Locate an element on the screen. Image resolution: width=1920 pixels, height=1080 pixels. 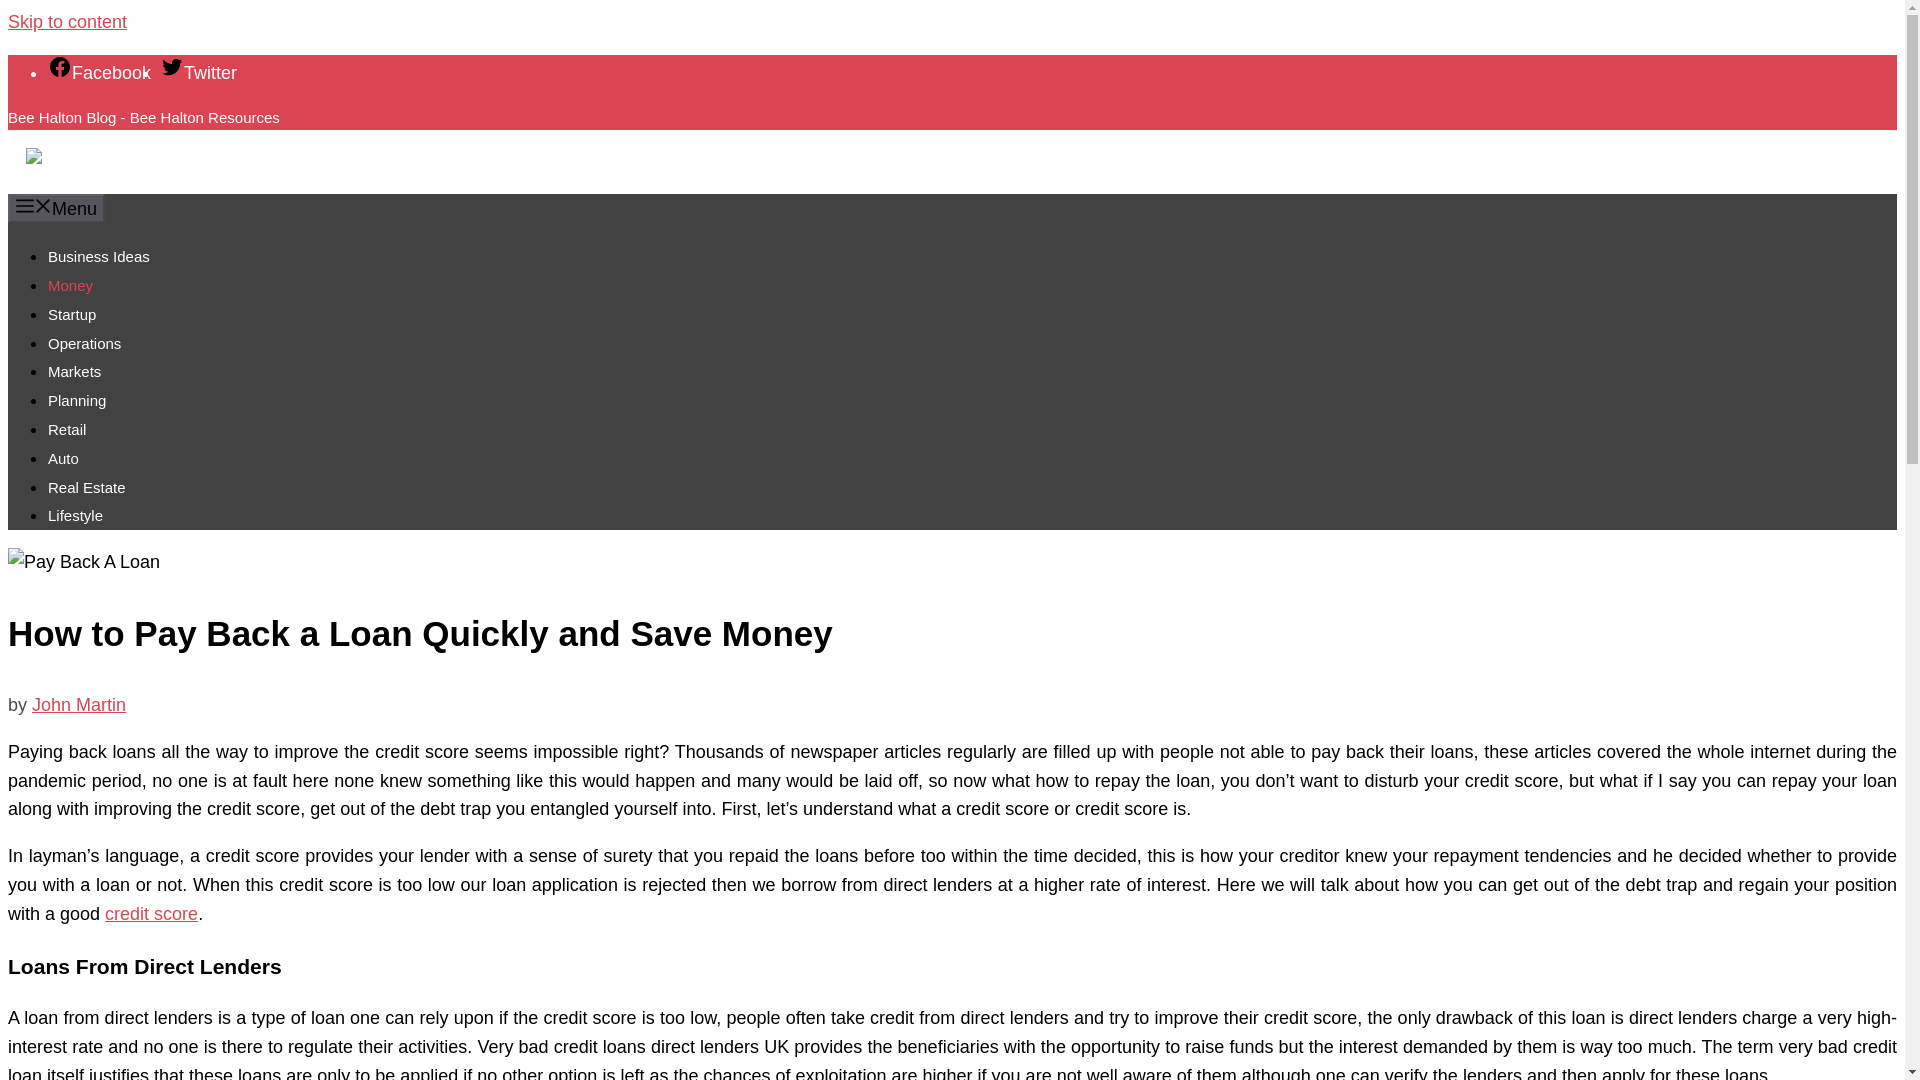
Markets is located at coordinates (74, 371).